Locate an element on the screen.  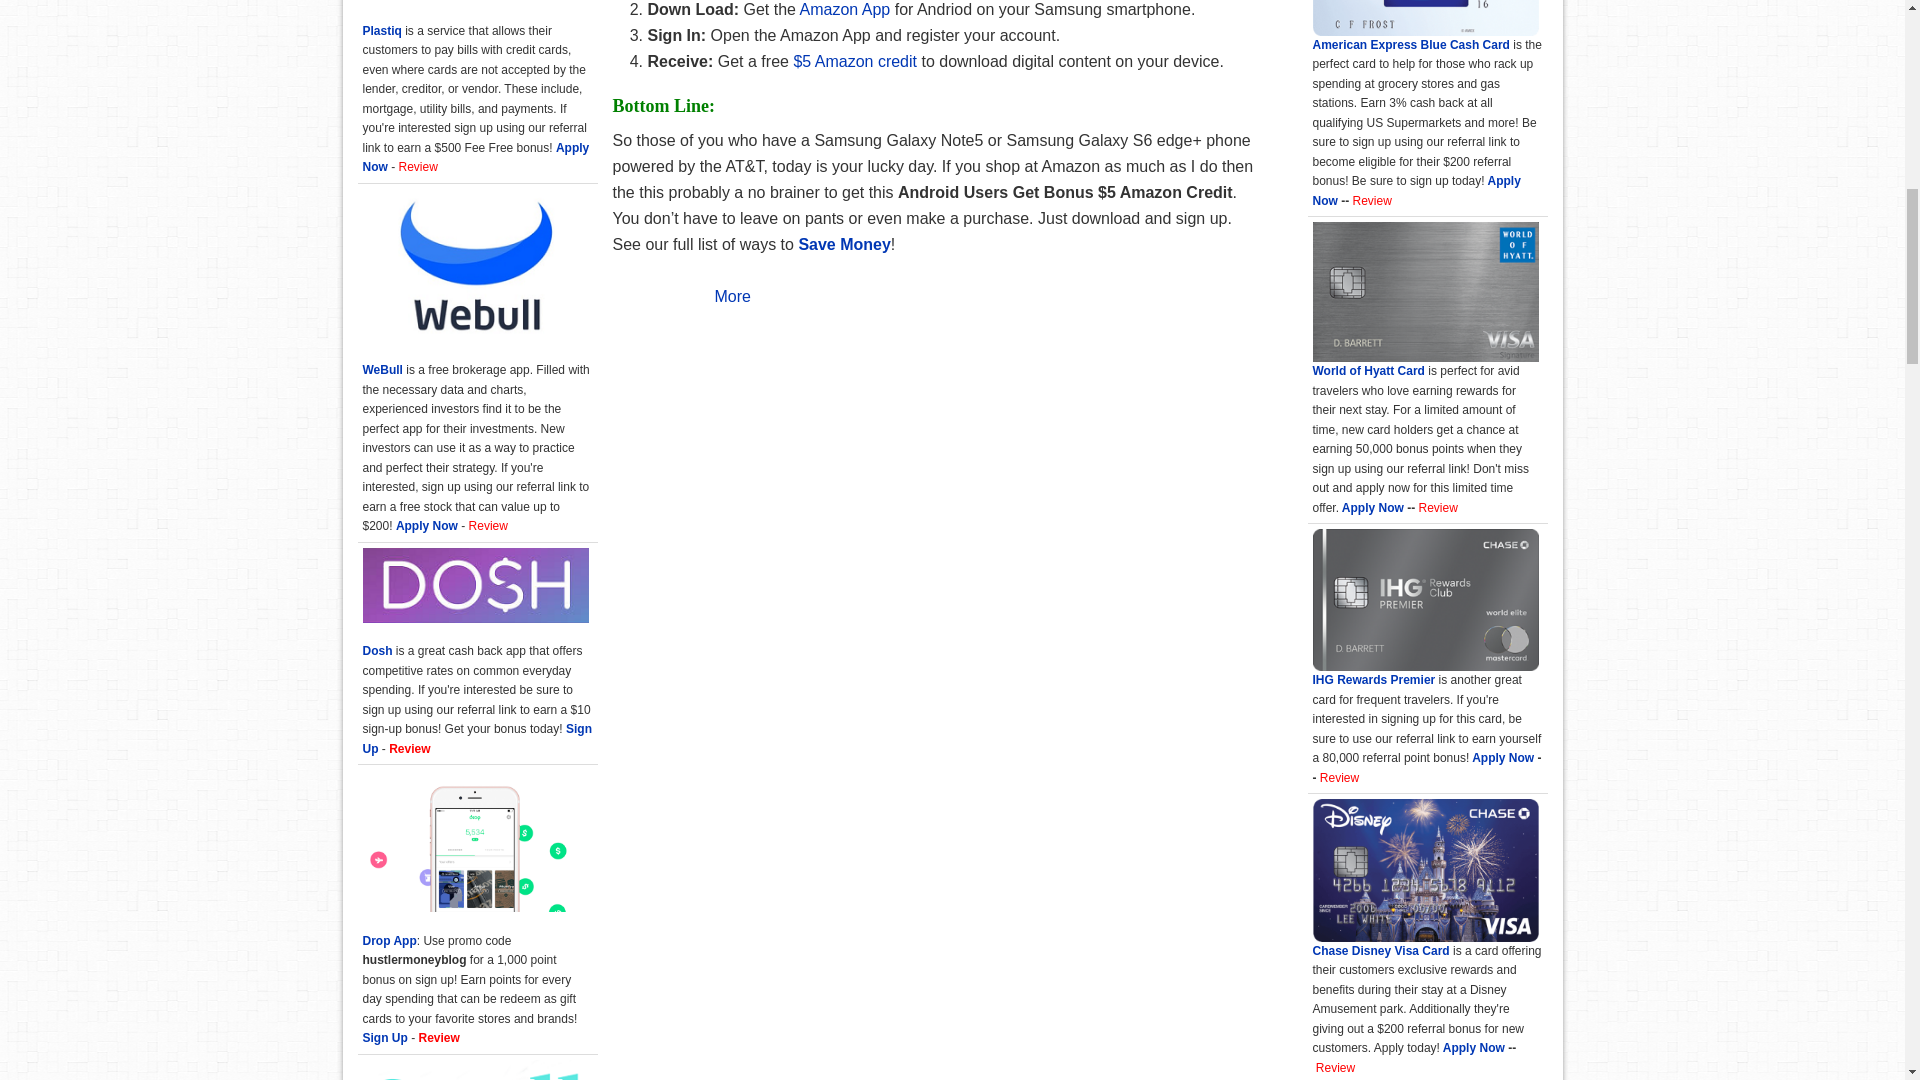
Save Money is located at coordinates (844, 244).